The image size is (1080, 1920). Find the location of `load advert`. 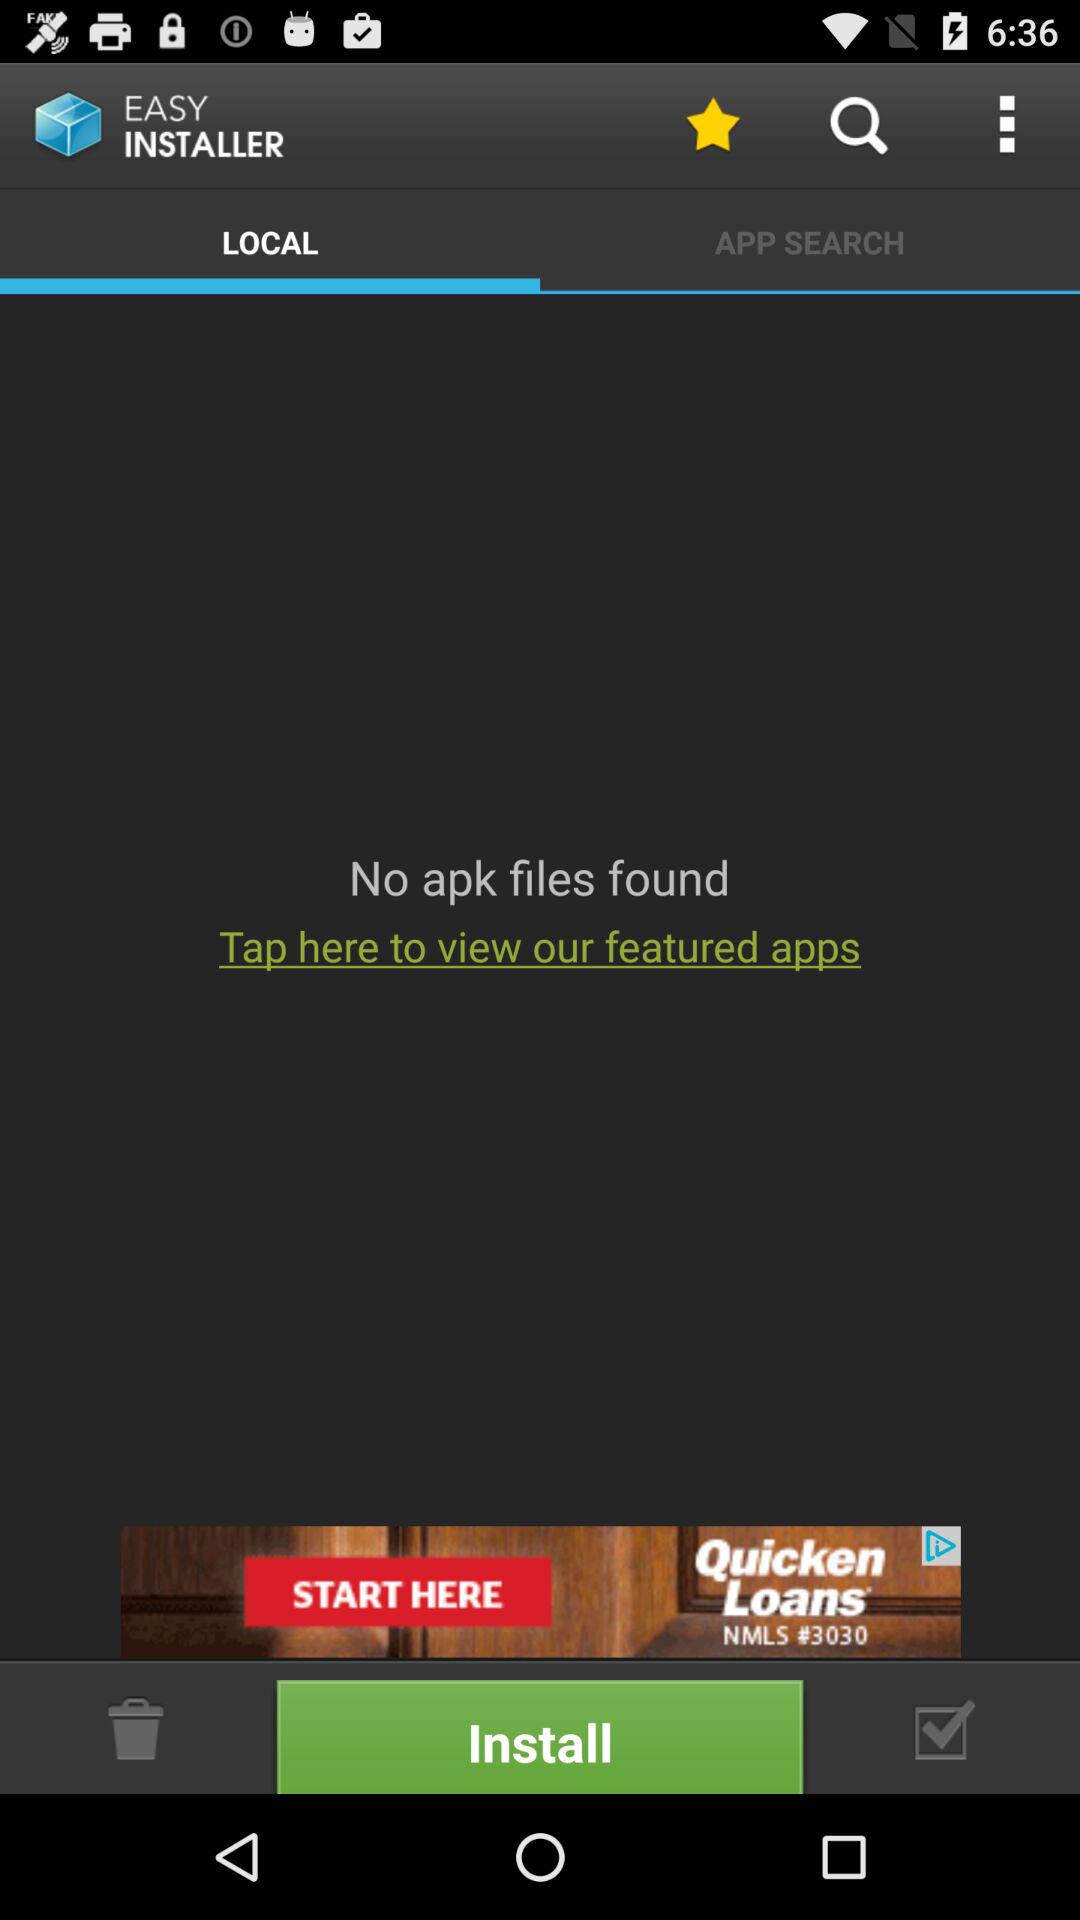

load advert is located at coordinates (540, 1592).